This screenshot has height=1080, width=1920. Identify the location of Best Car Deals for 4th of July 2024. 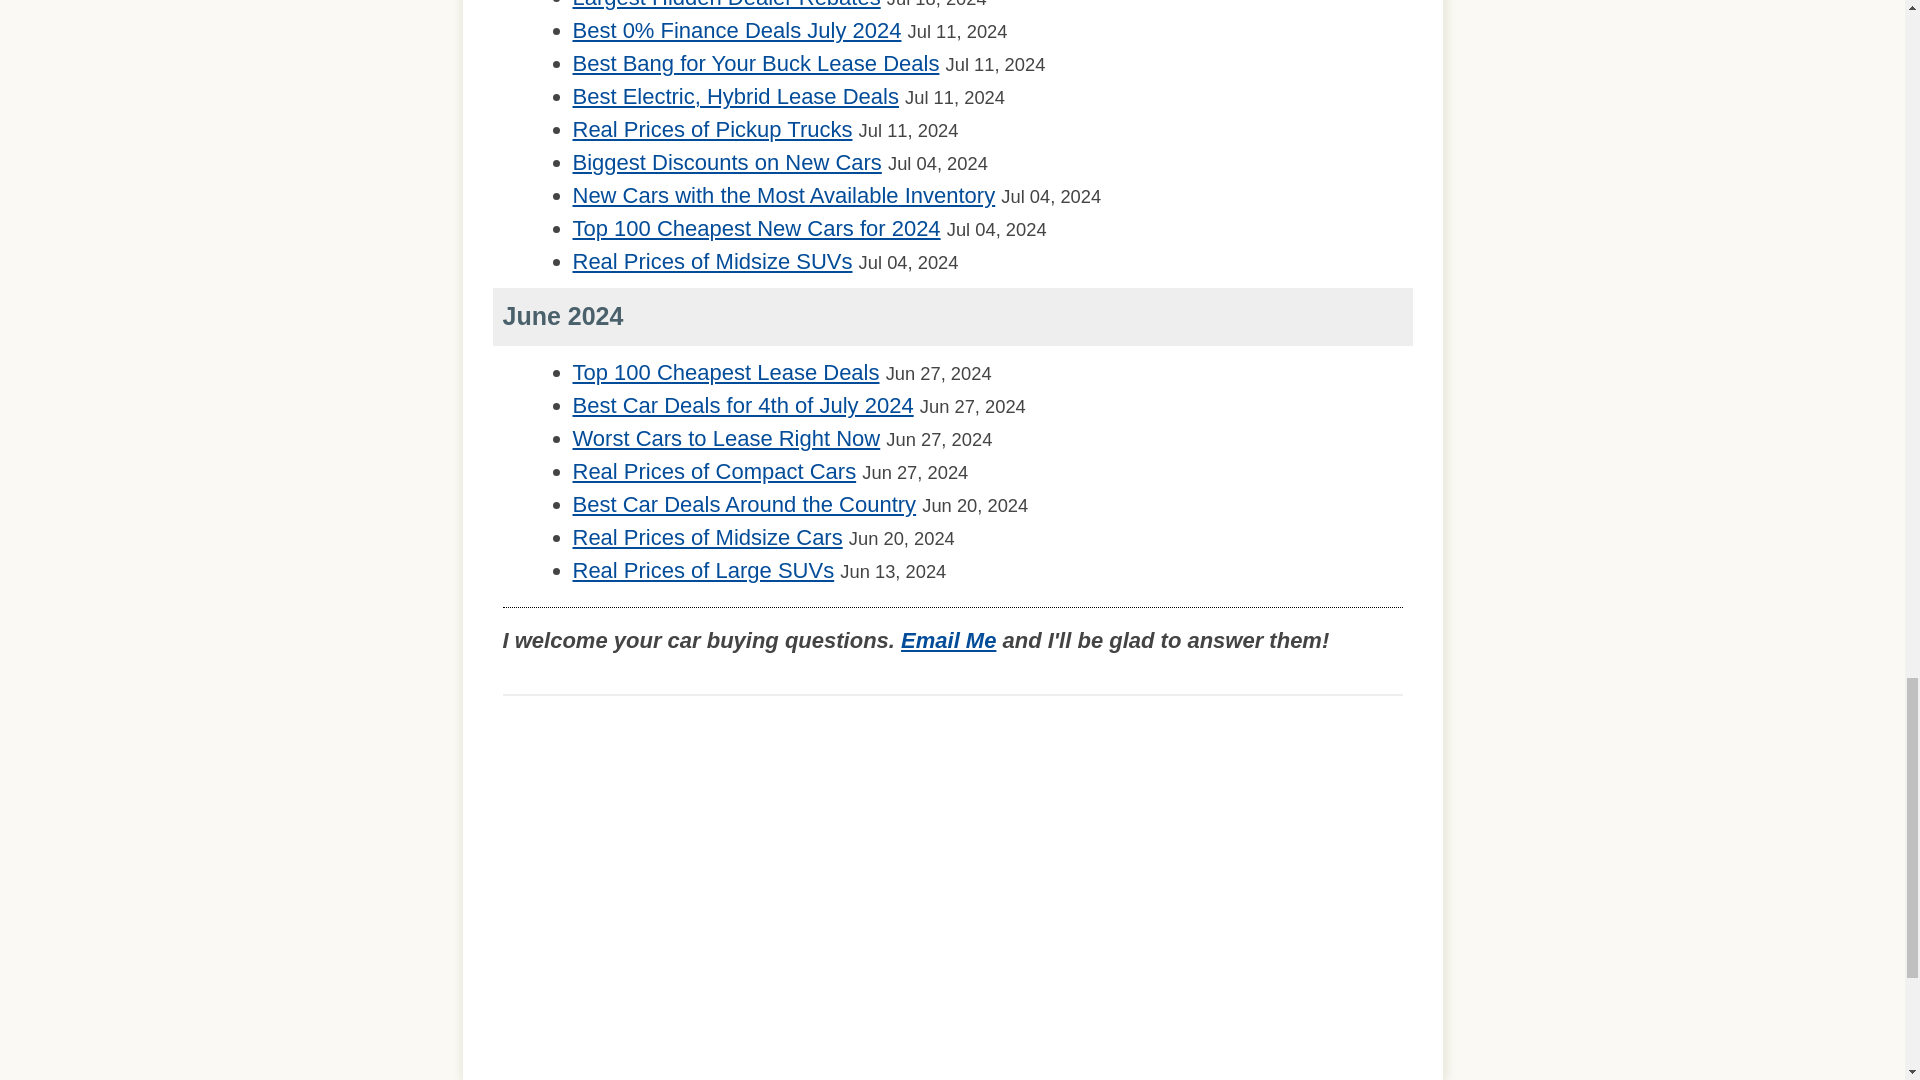
(742, 405).